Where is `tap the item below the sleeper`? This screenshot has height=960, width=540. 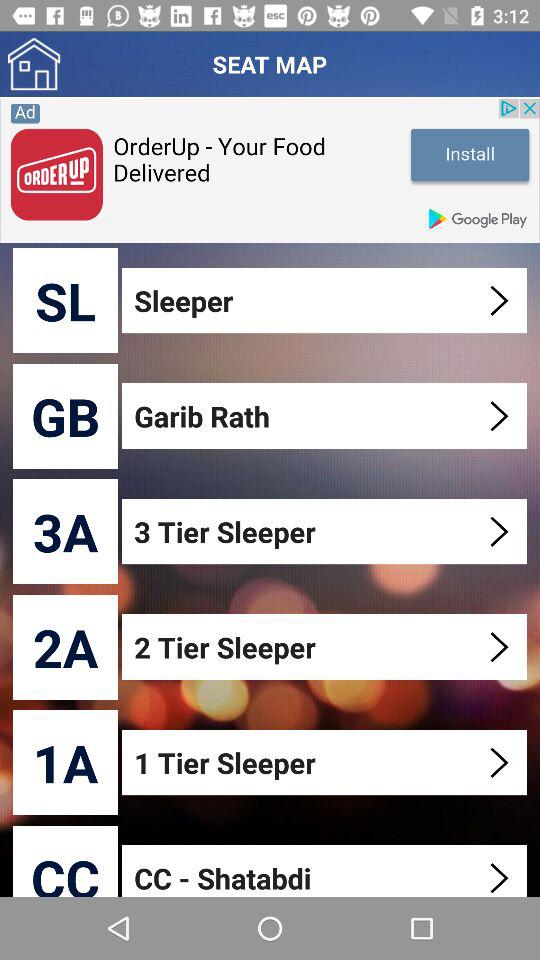
tap the item below the sleeper is located at coordinates (326, 416).